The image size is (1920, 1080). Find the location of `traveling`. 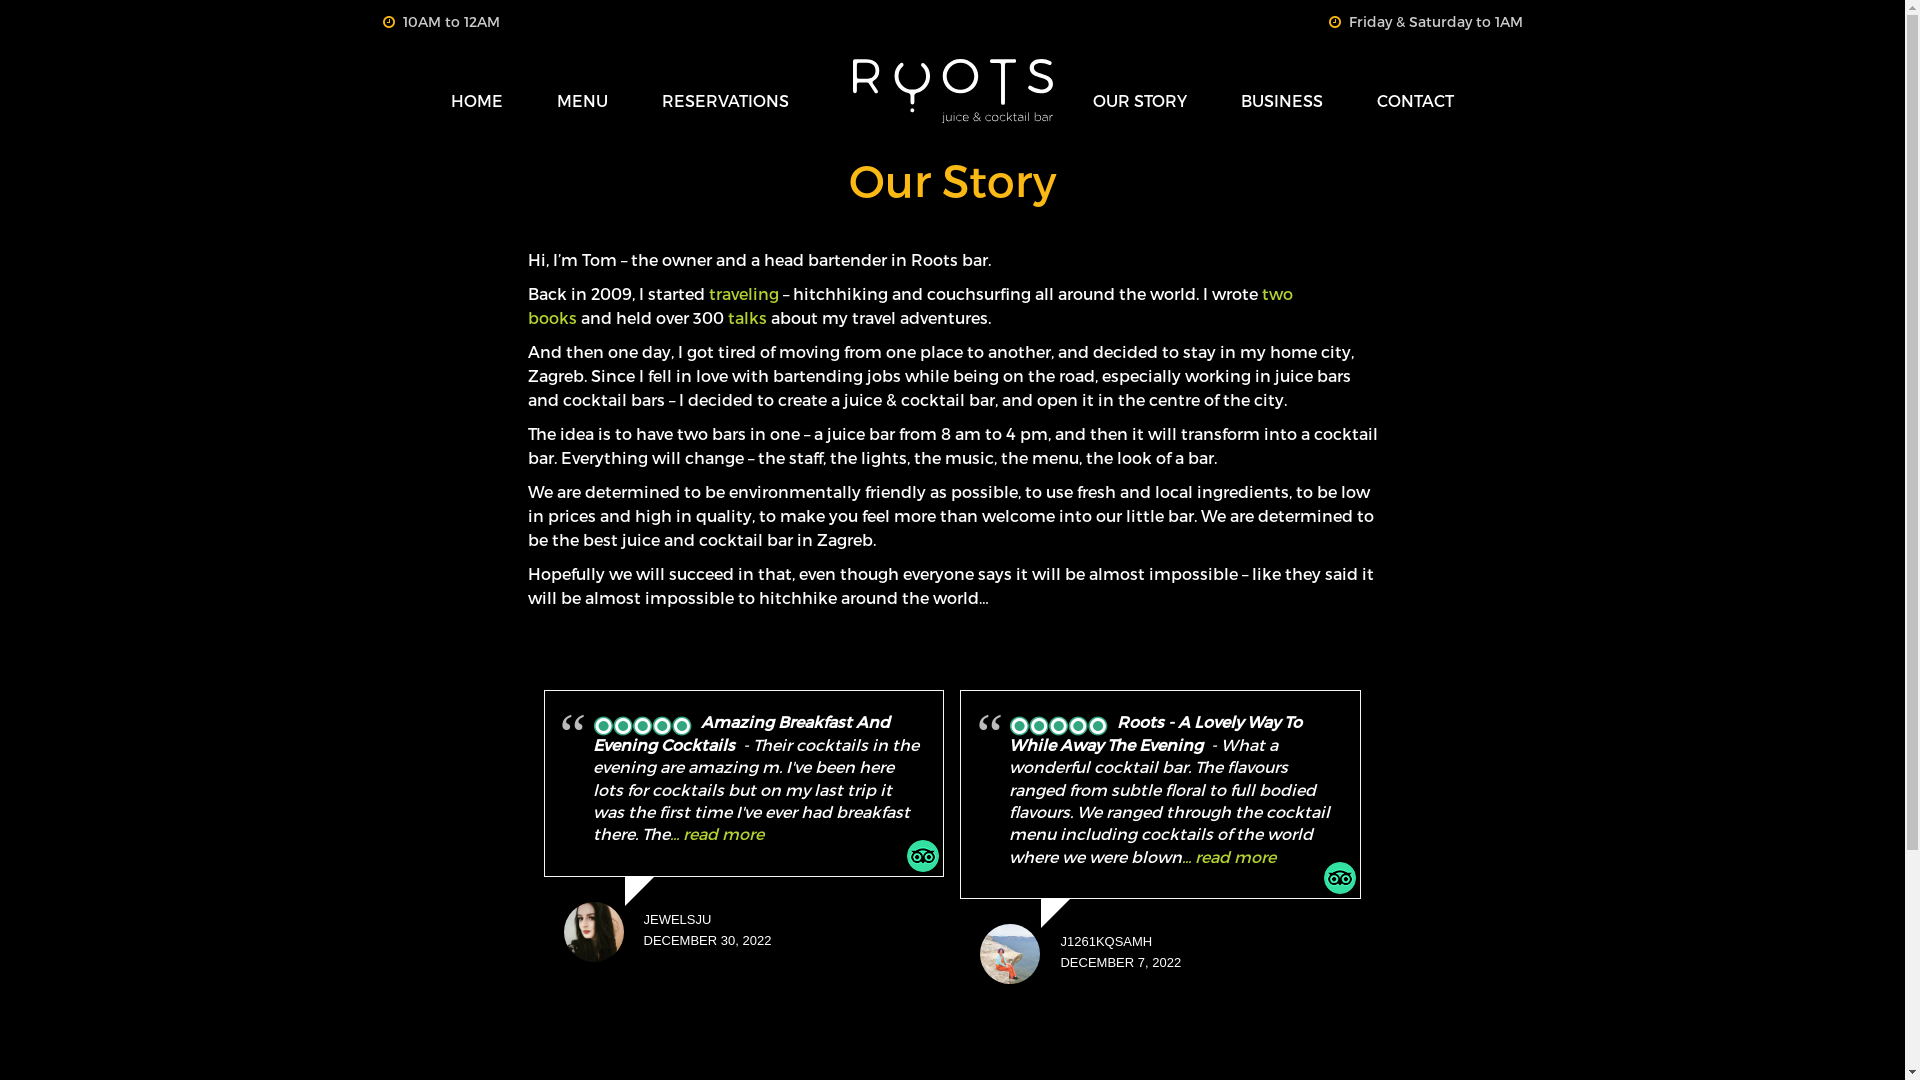

traveling is located at coordinates (743, 294).